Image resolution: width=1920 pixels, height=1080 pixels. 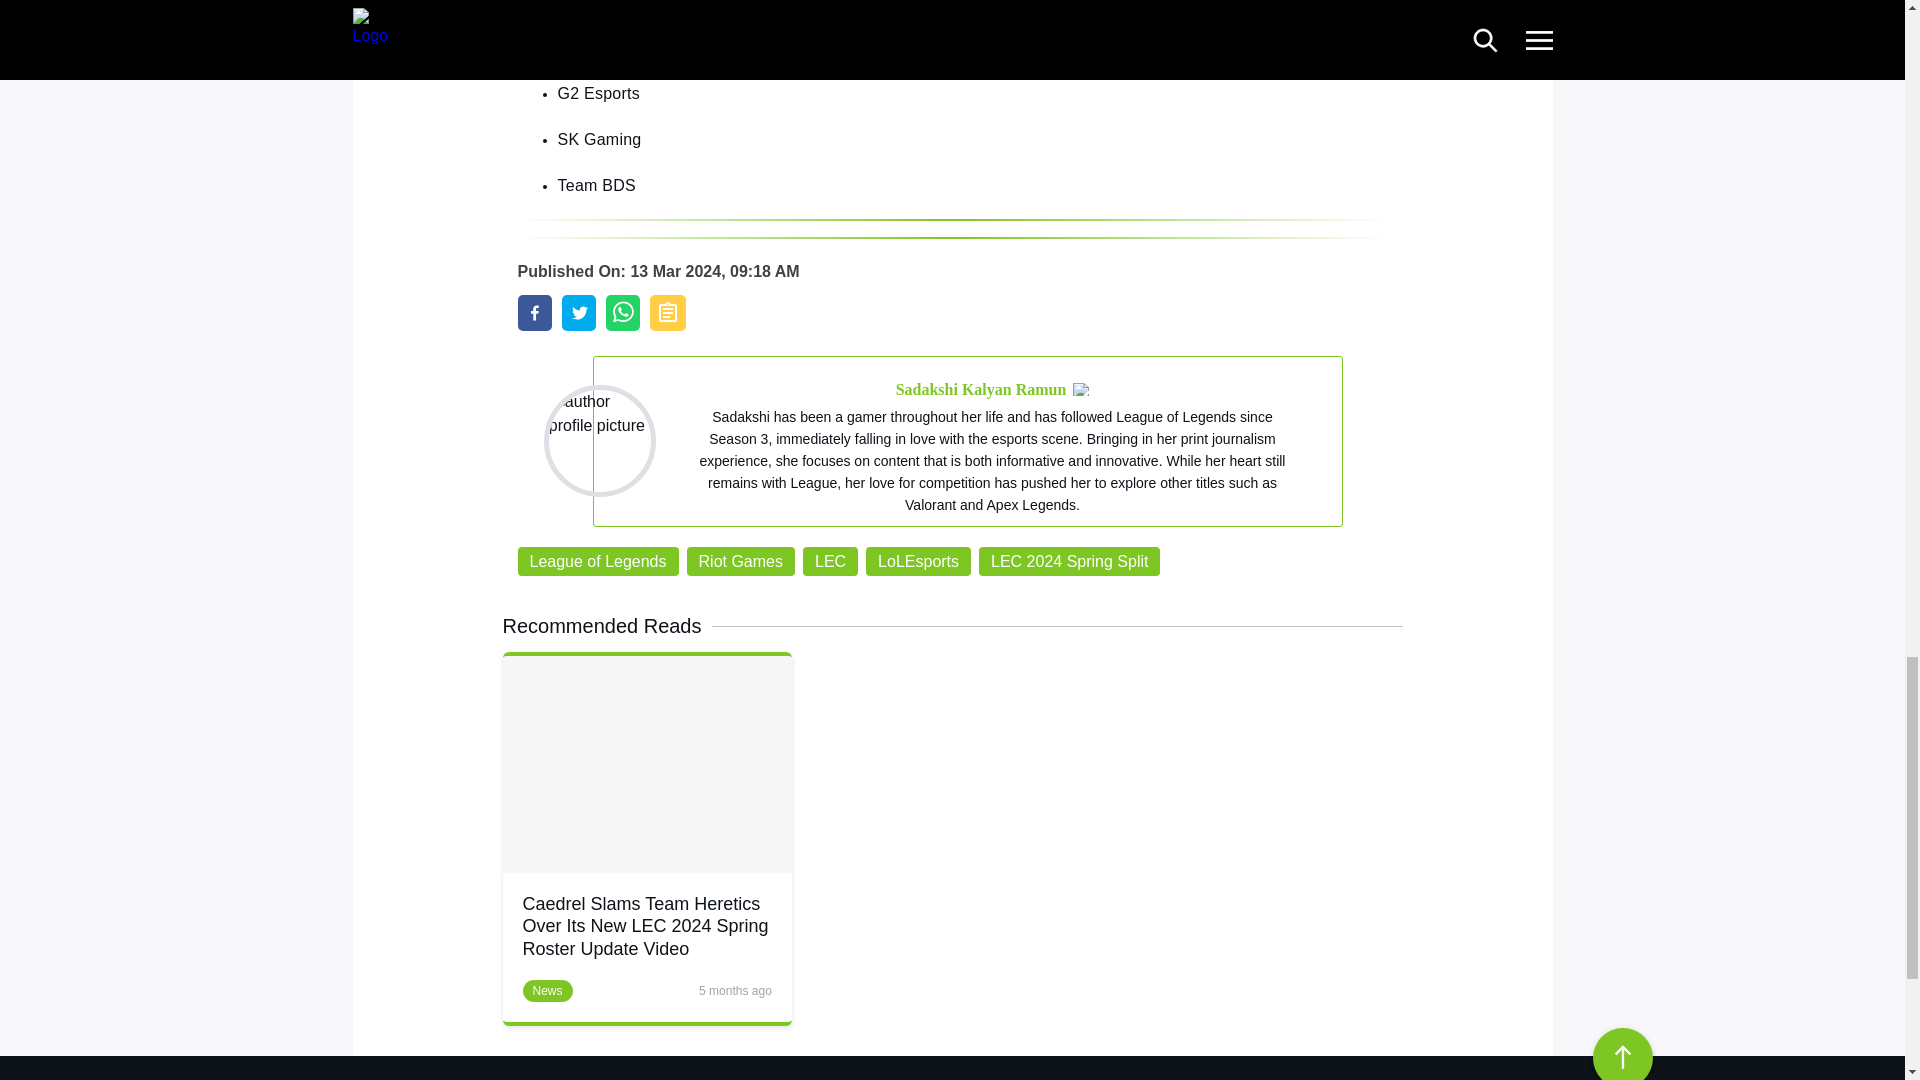 What do you see at coordinates (830, 560) in the screenshot?
I see `LEC` at bounding box center [830, 560].